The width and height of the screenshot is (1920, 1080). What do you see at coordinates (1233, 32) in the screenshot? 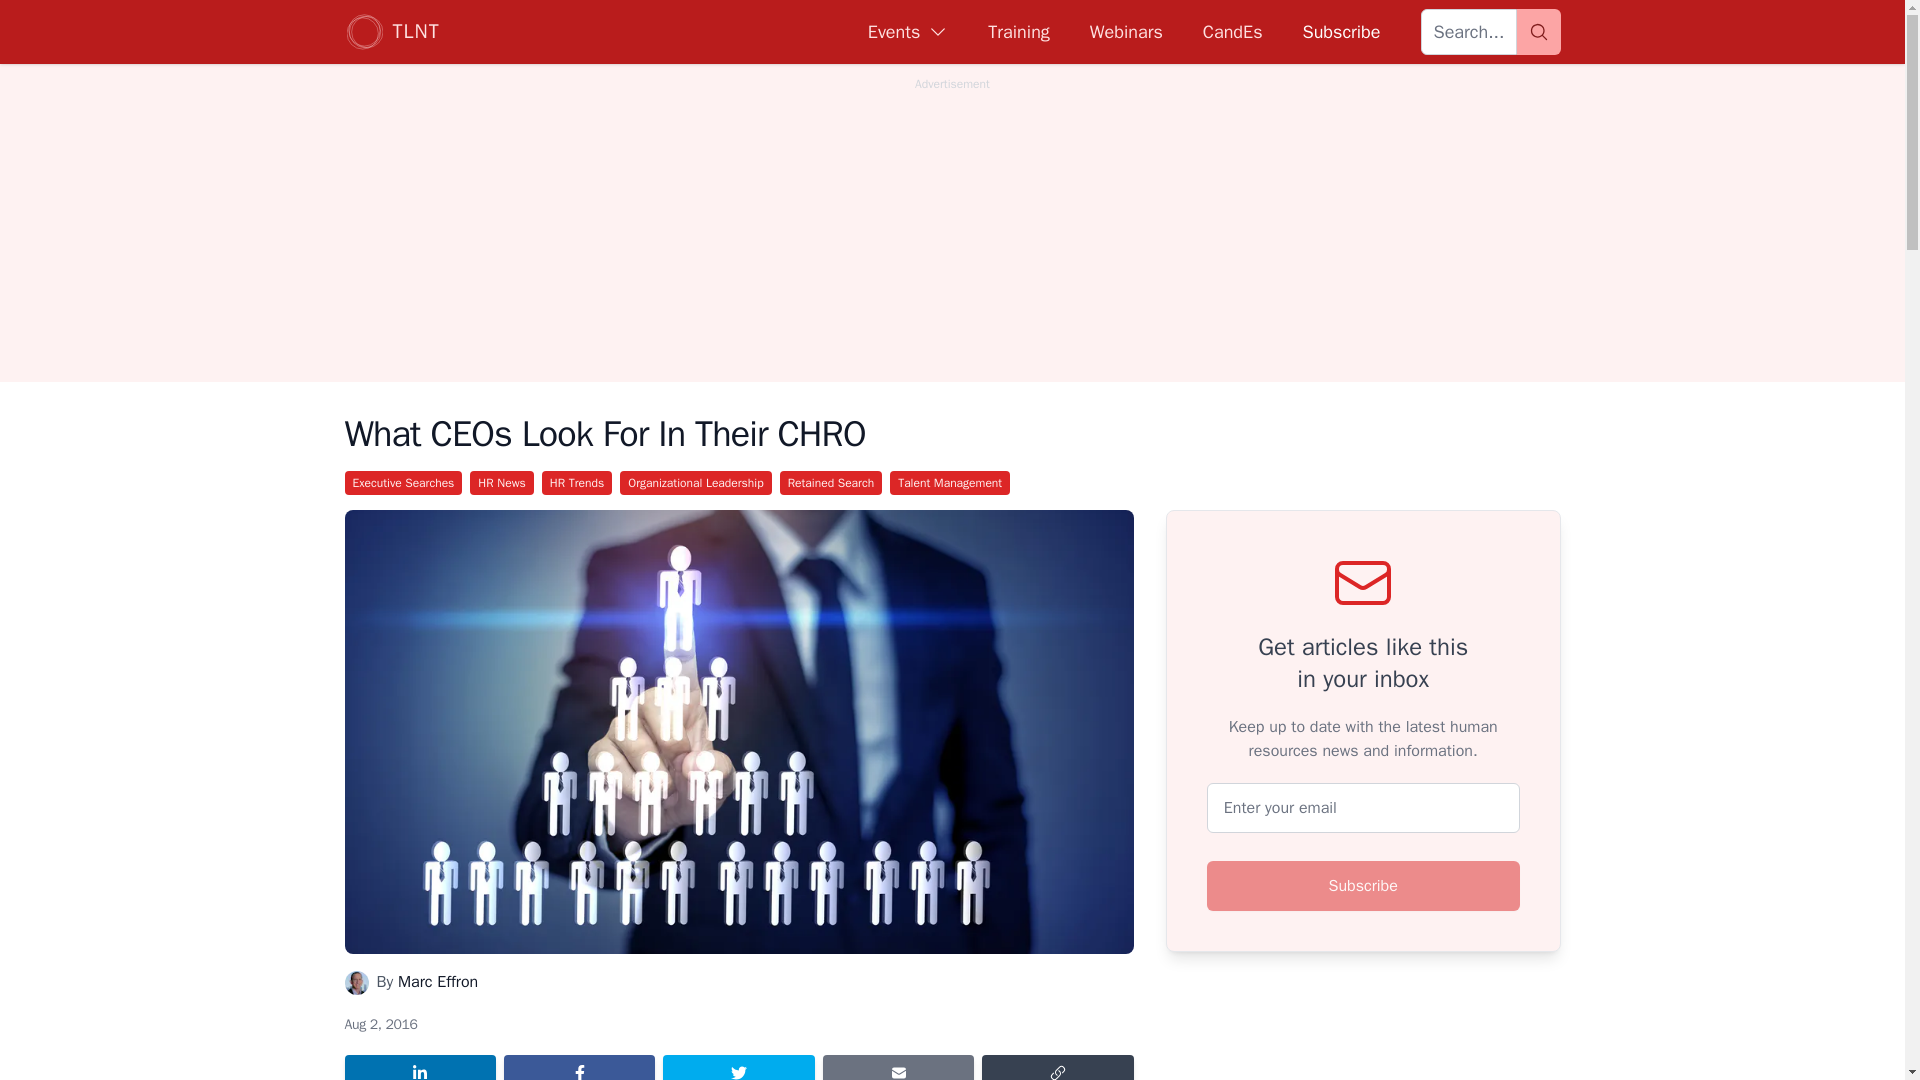
I see `CandEs` at bounding box center [1233, 32].